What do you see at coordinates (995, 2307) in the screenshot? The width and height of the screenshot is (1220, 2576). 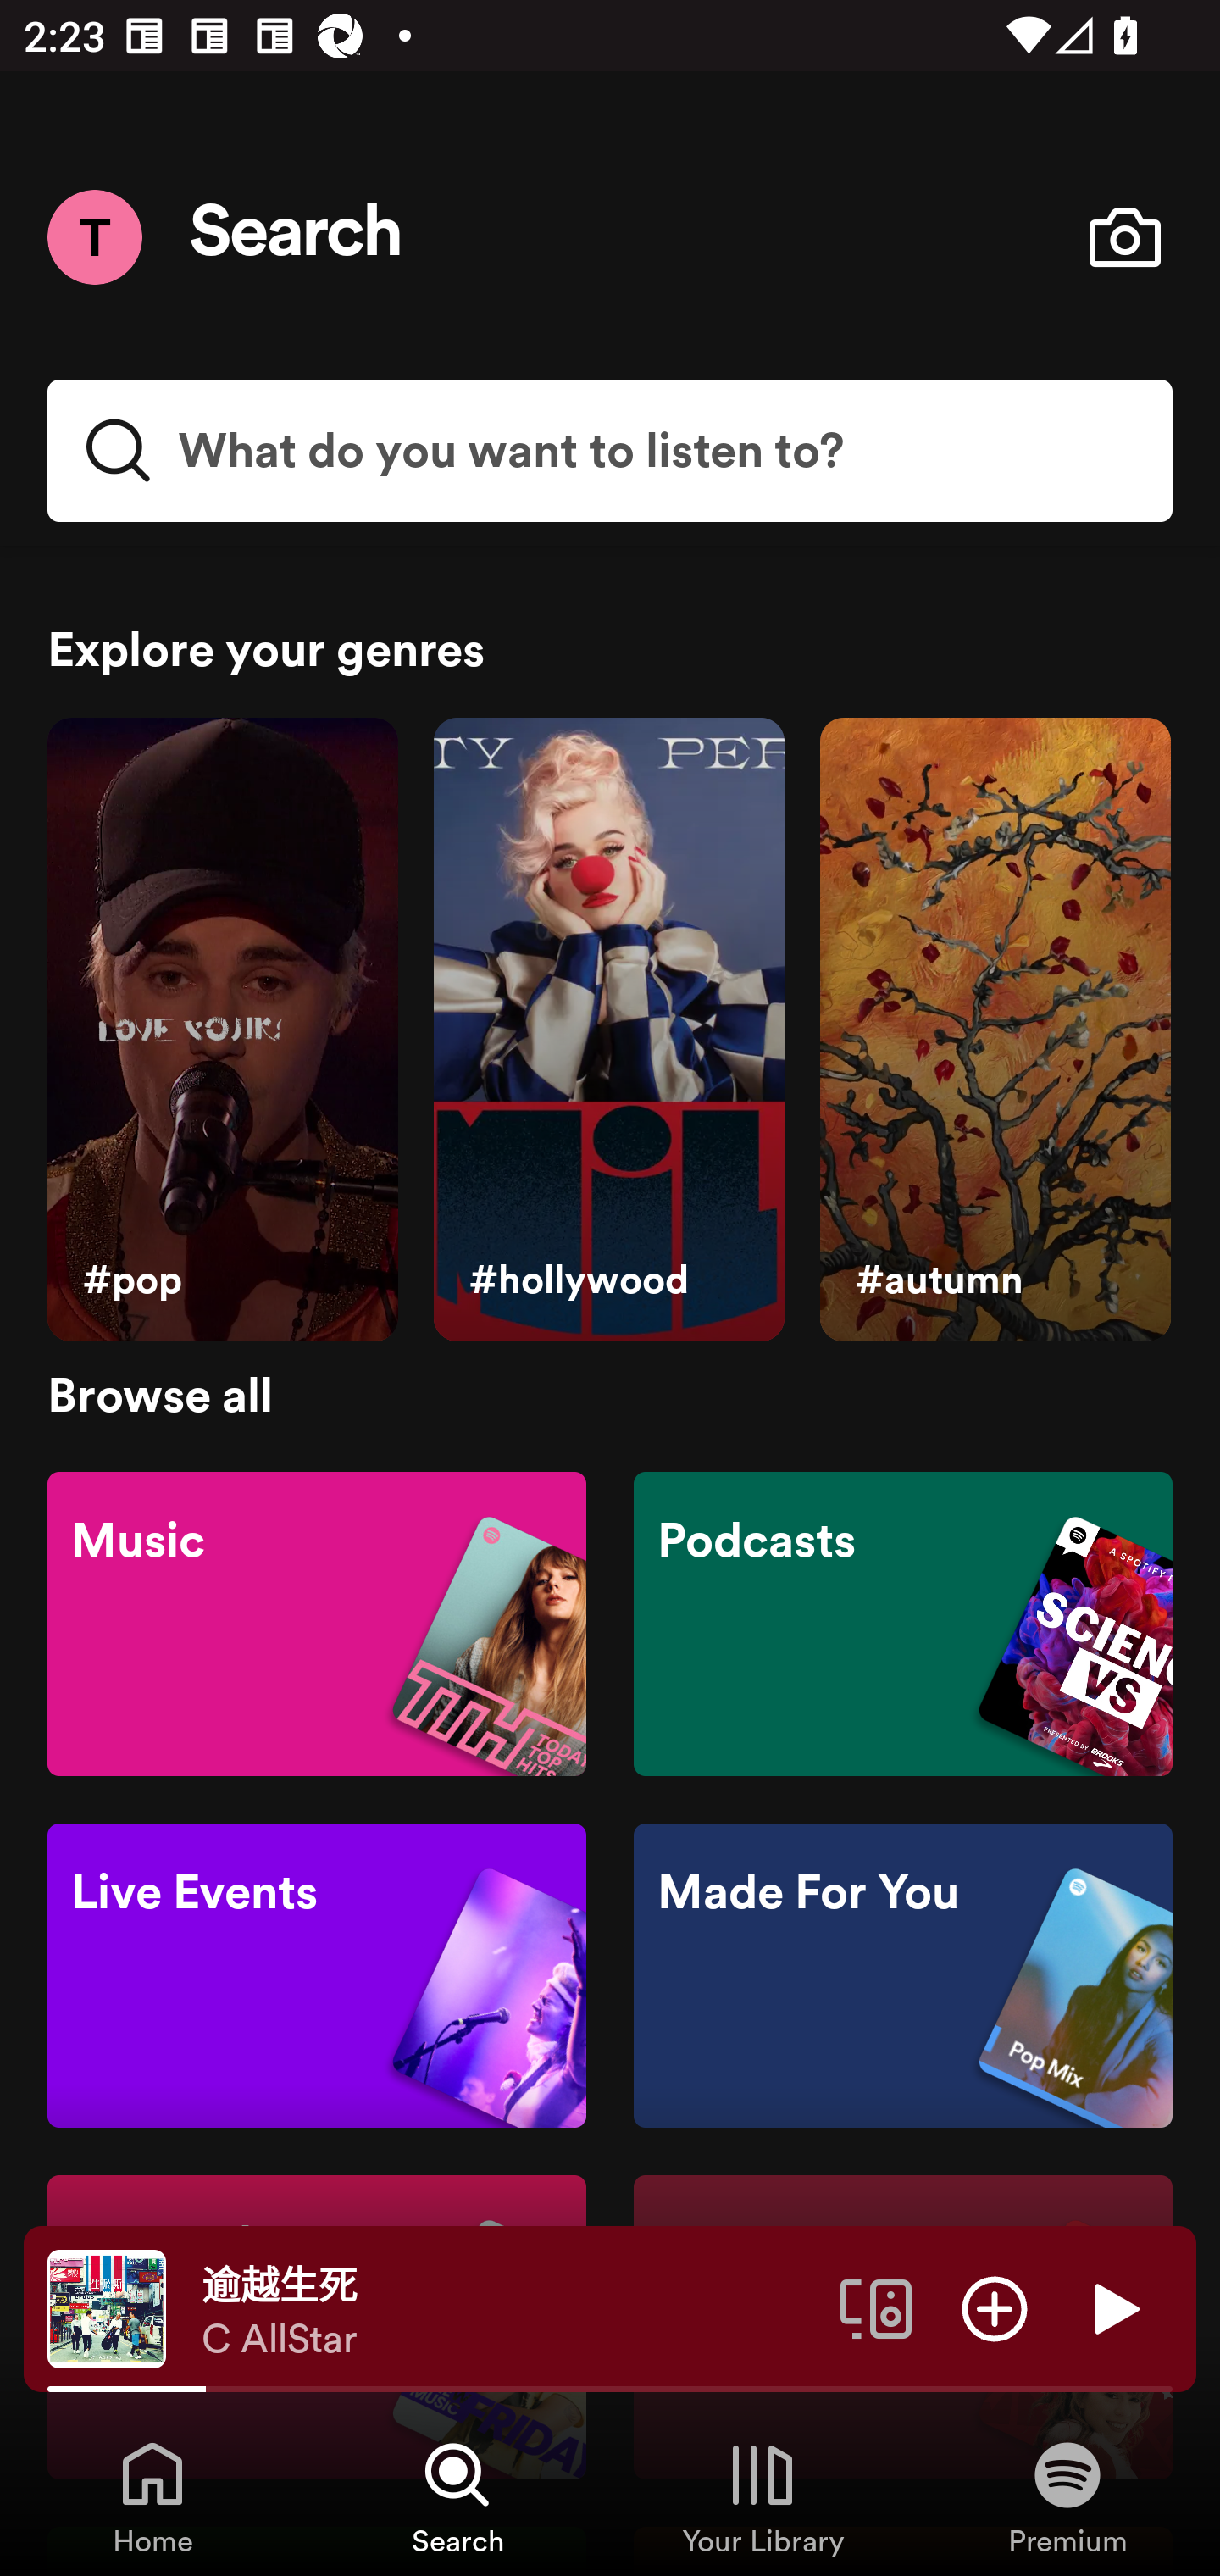 I see `Add item` at bounding box center [995, 2307].